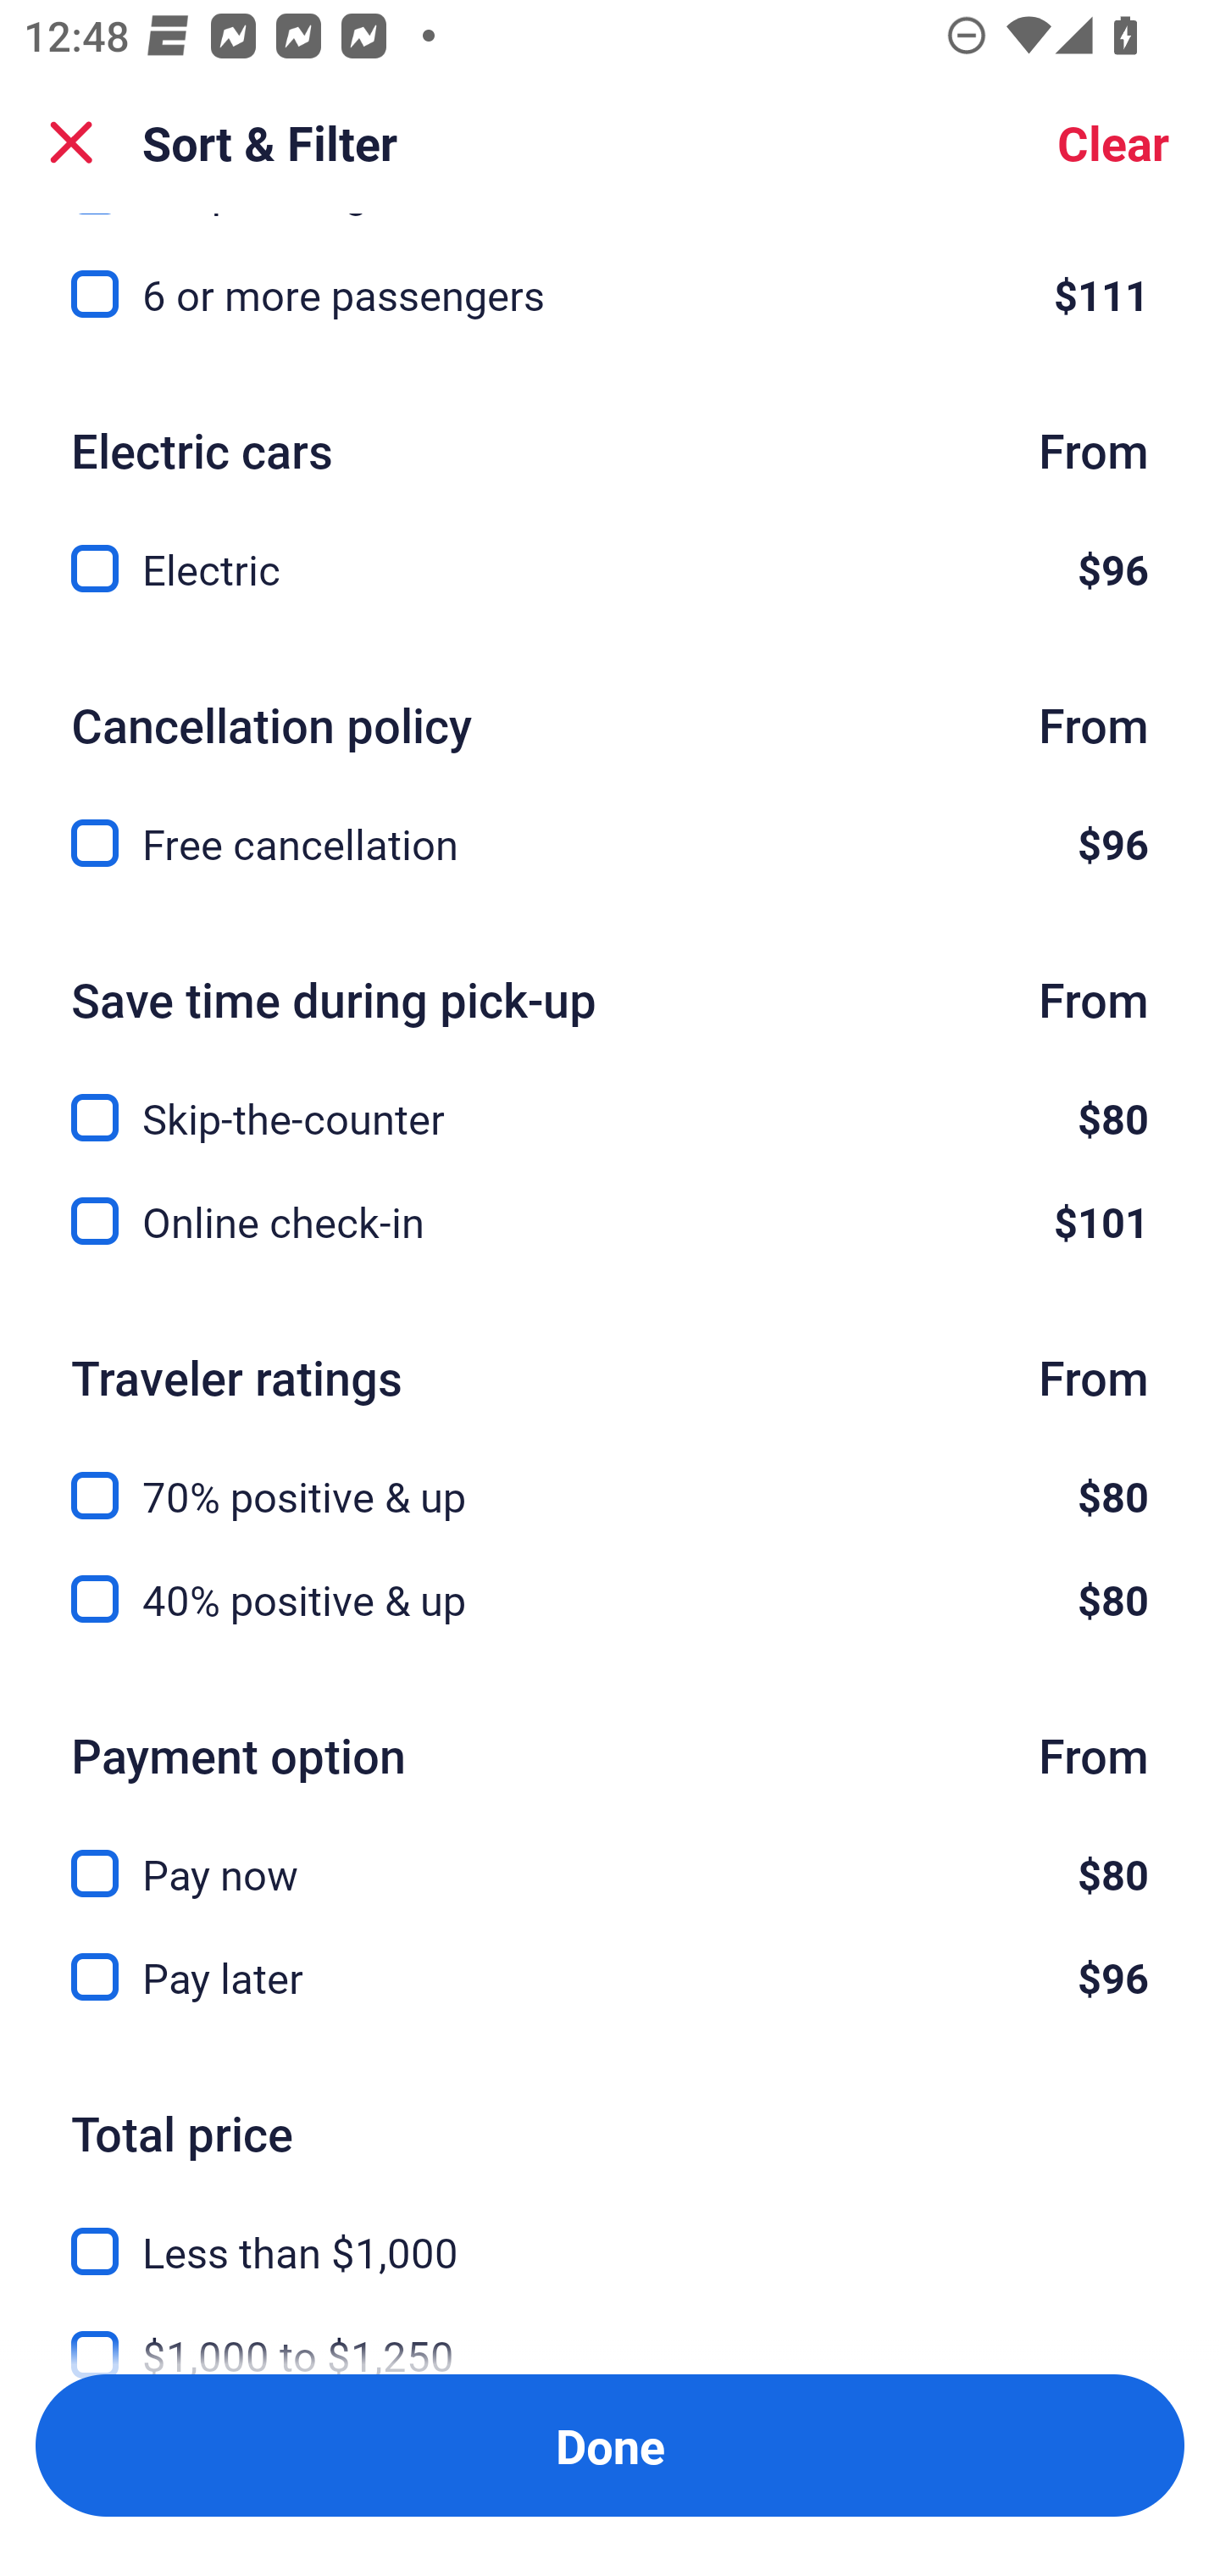  Describe the element at coordinates (610, 844) in the screenshot. I see `Free cancellation, $96 Free cancellation $96` at that location.